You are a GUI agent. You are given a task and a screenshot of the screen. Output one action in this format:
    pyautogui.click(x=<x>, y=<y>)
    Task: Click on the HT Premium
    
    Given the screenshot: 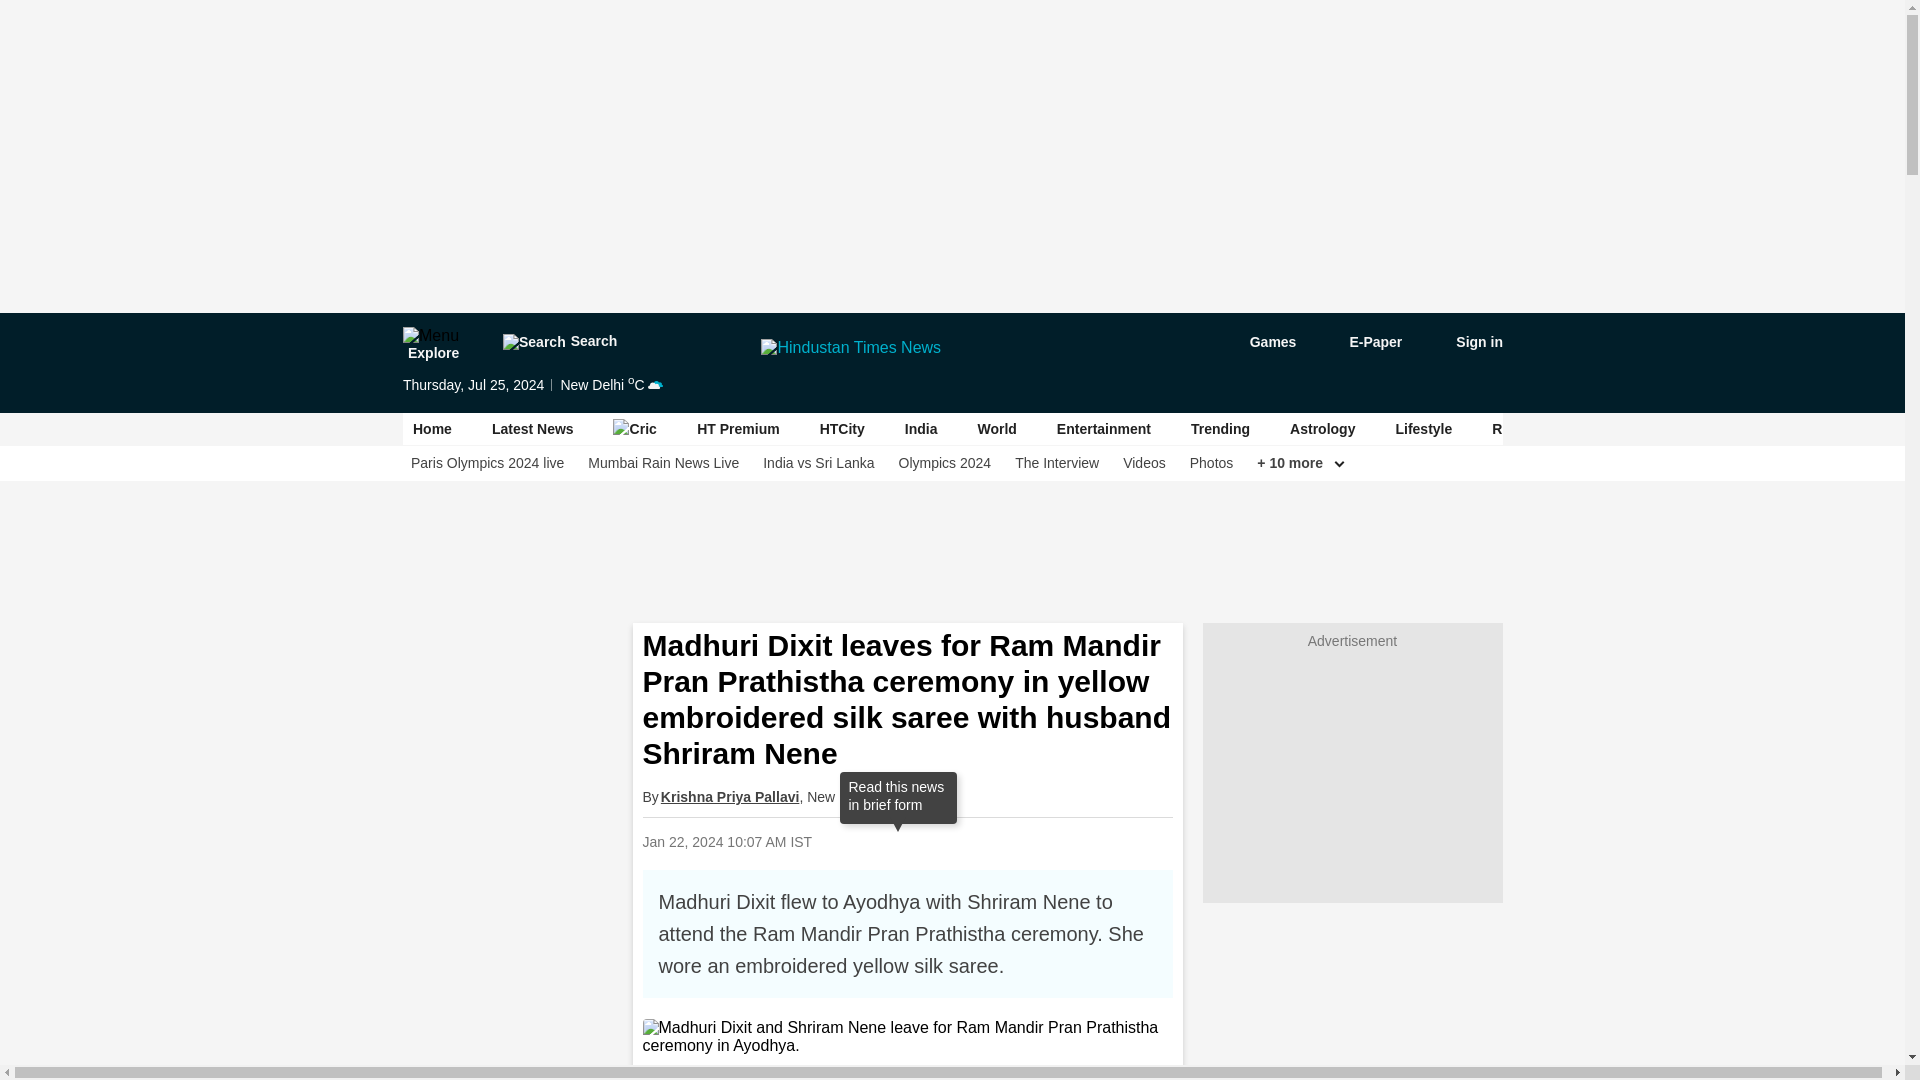 What is the action you would take?
    pyautogui.click(x=738, y=429)
    